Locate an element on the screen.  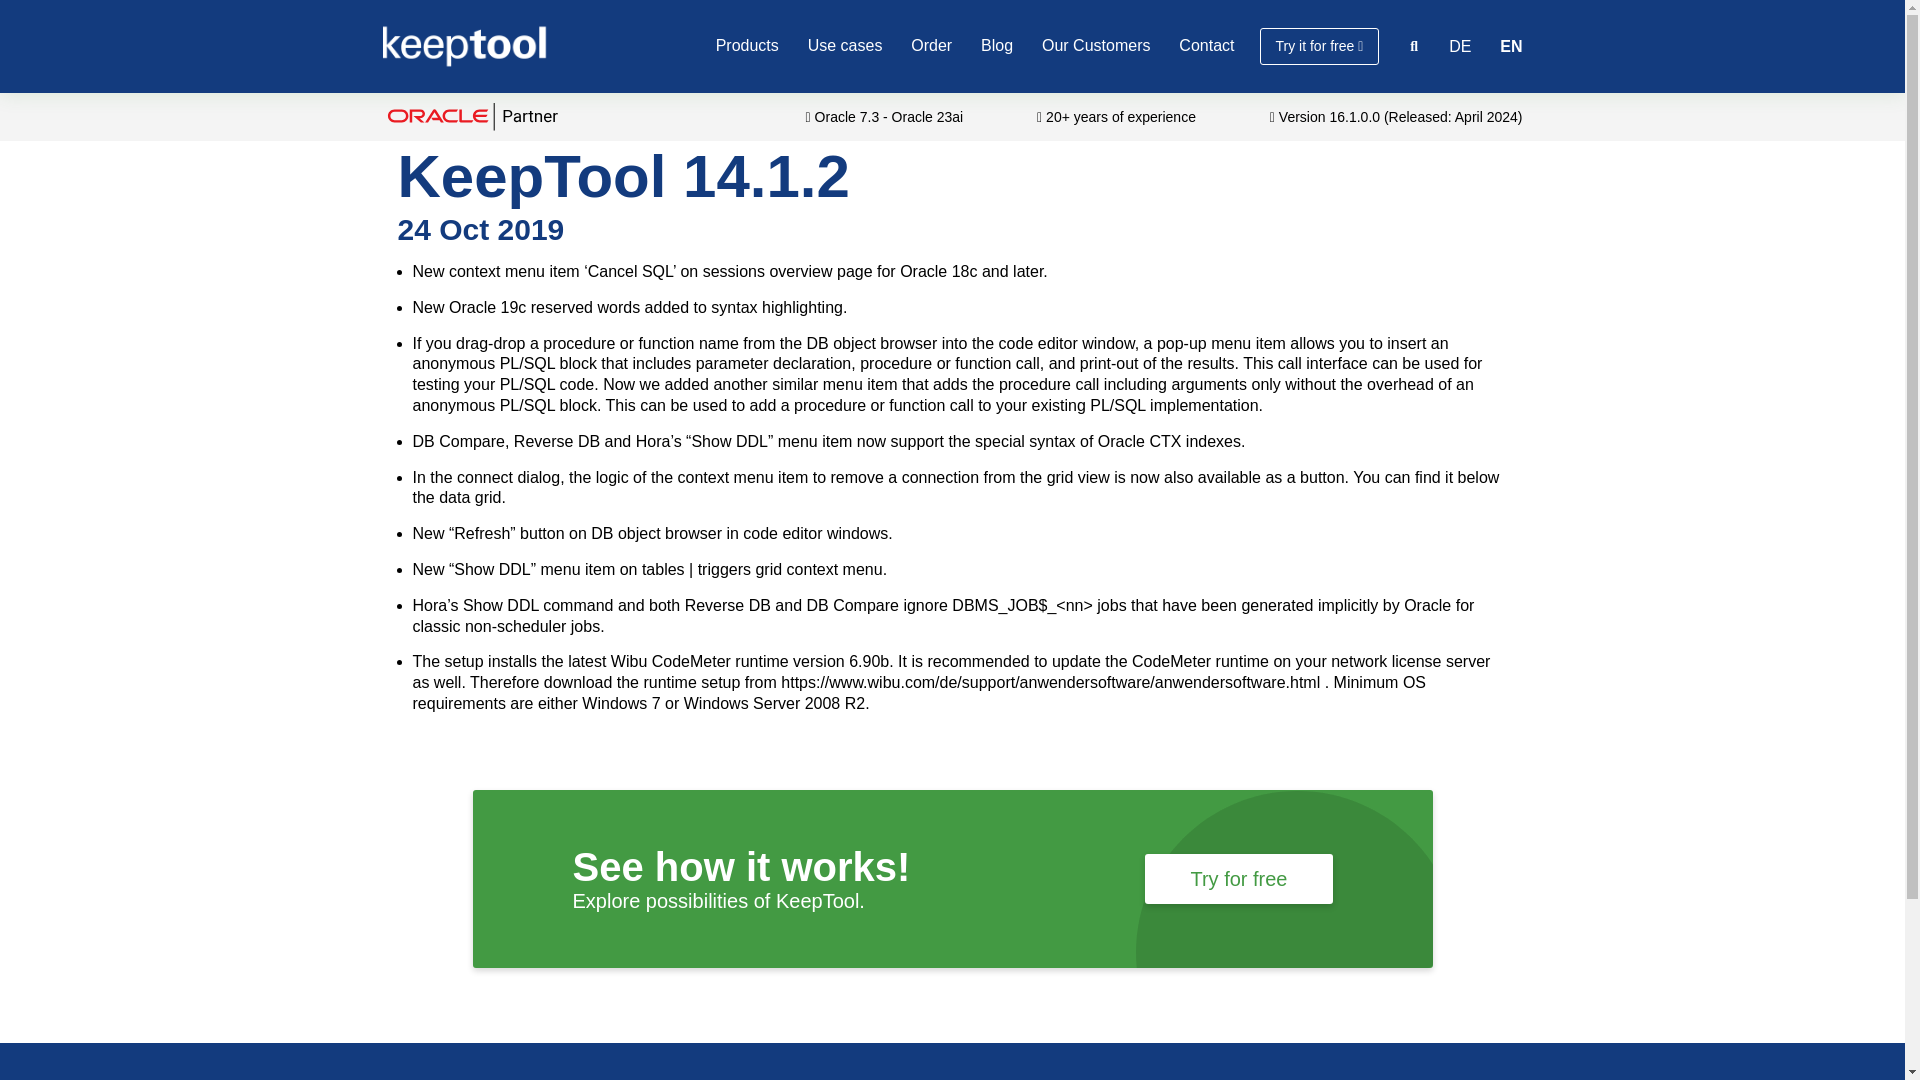
Contact is located at coordinates (1206, 45).